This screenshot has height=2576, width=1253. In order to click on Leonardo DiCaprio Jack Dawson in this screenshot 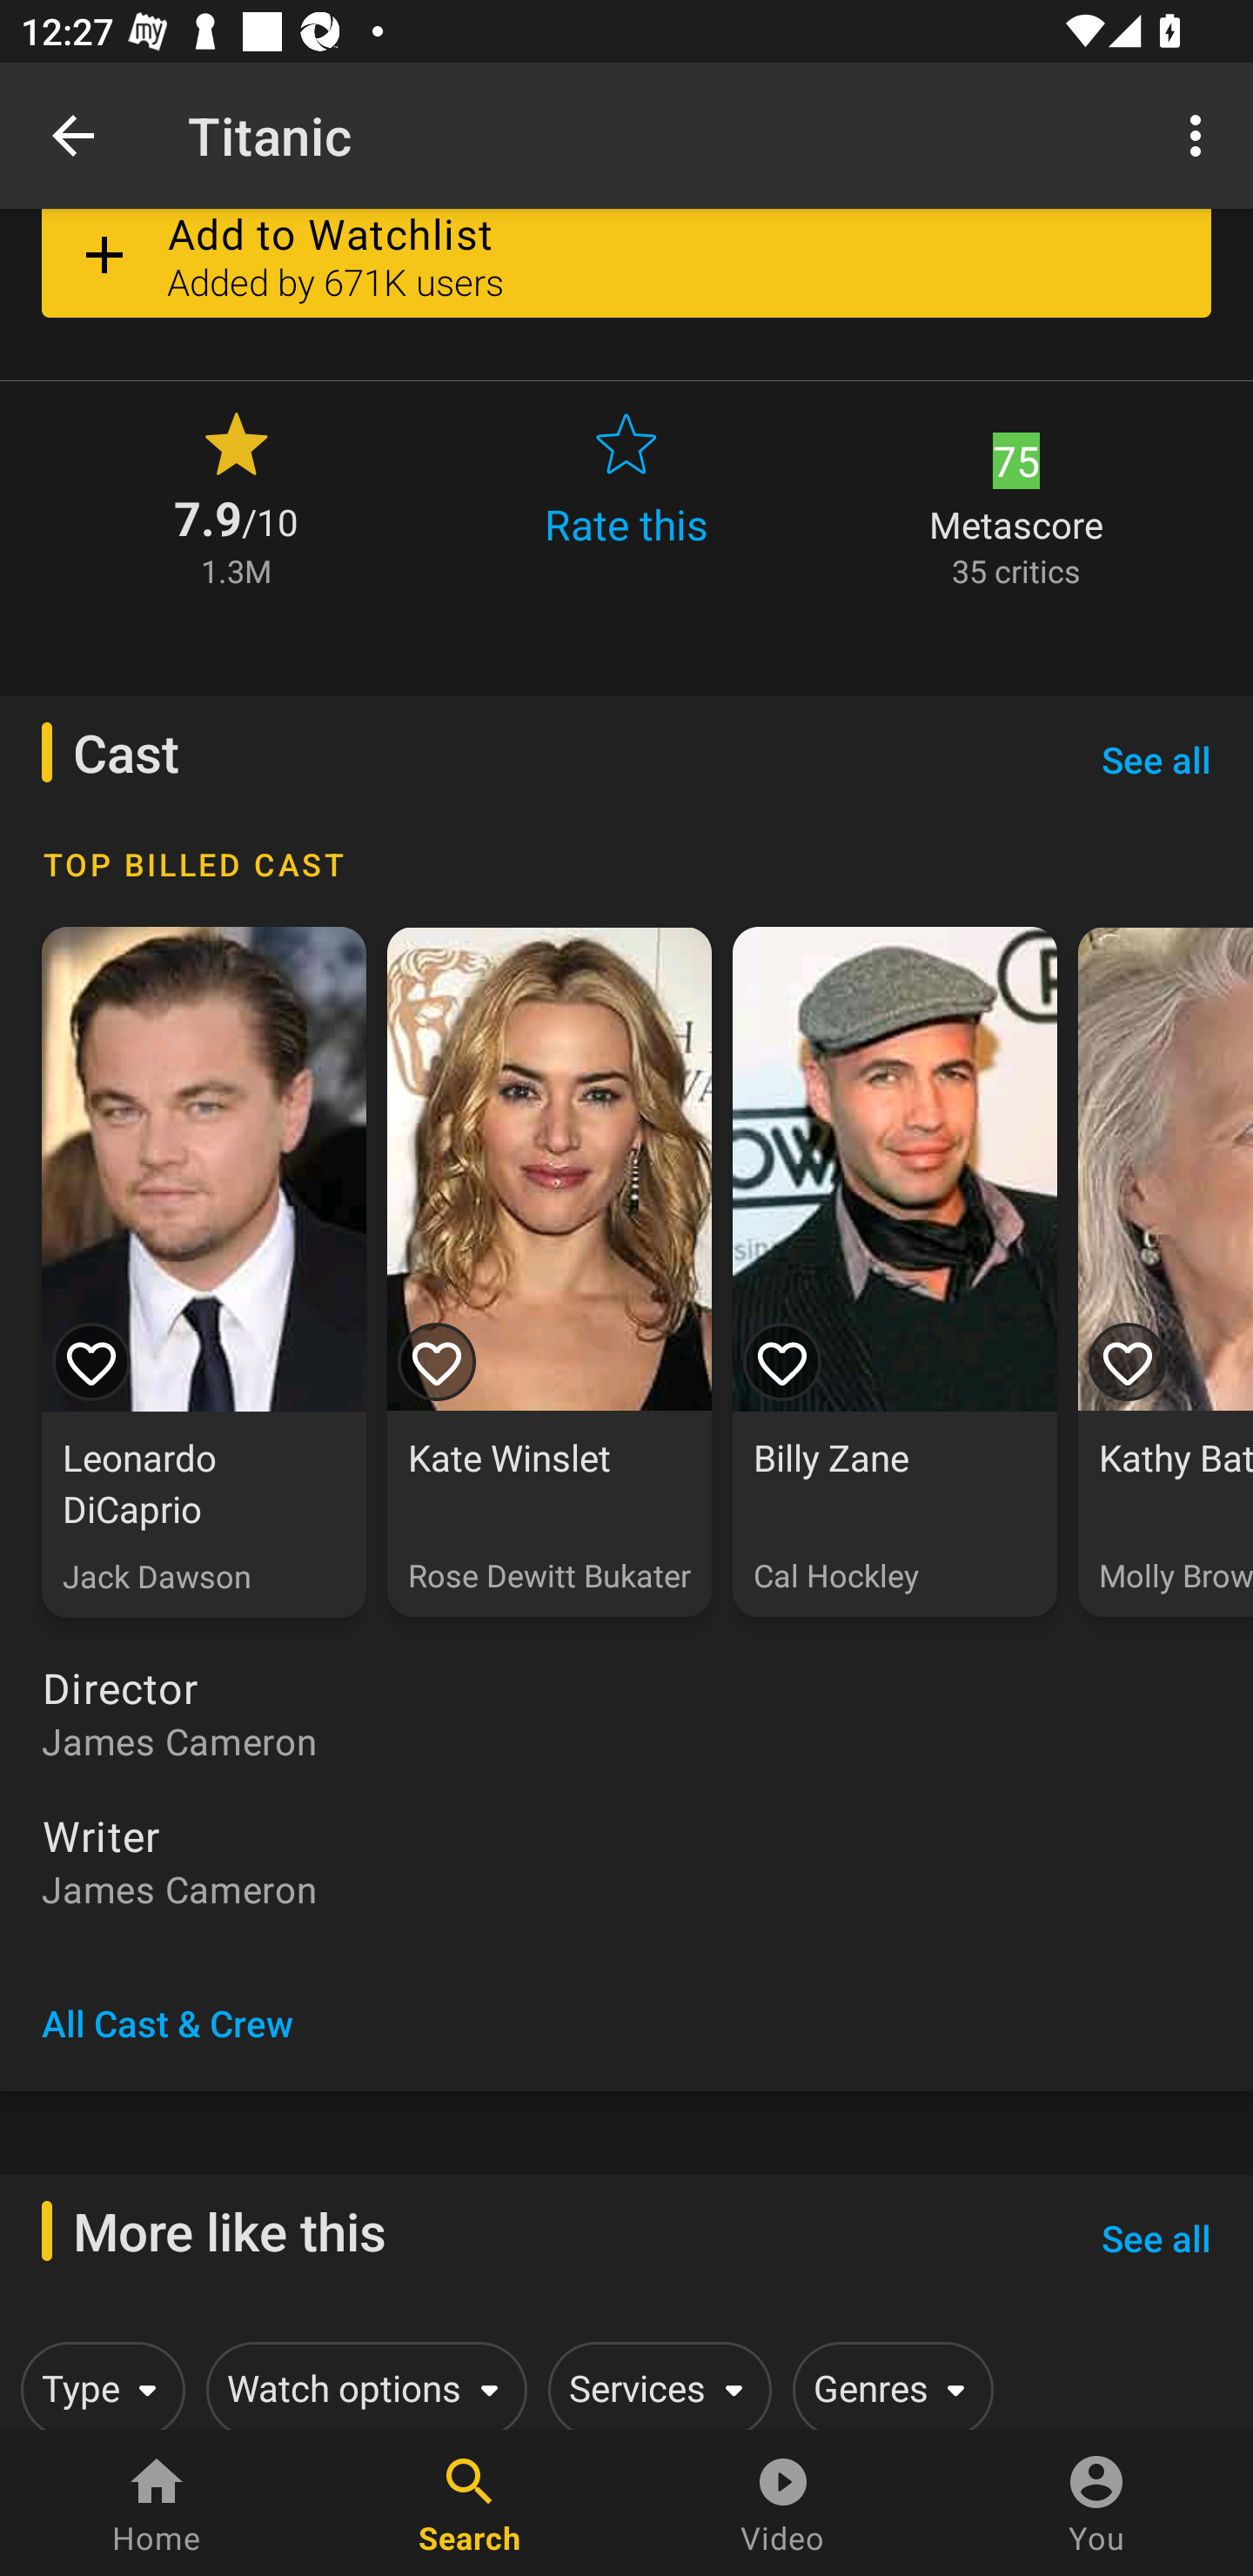, I will do `click(204, 1272)`.